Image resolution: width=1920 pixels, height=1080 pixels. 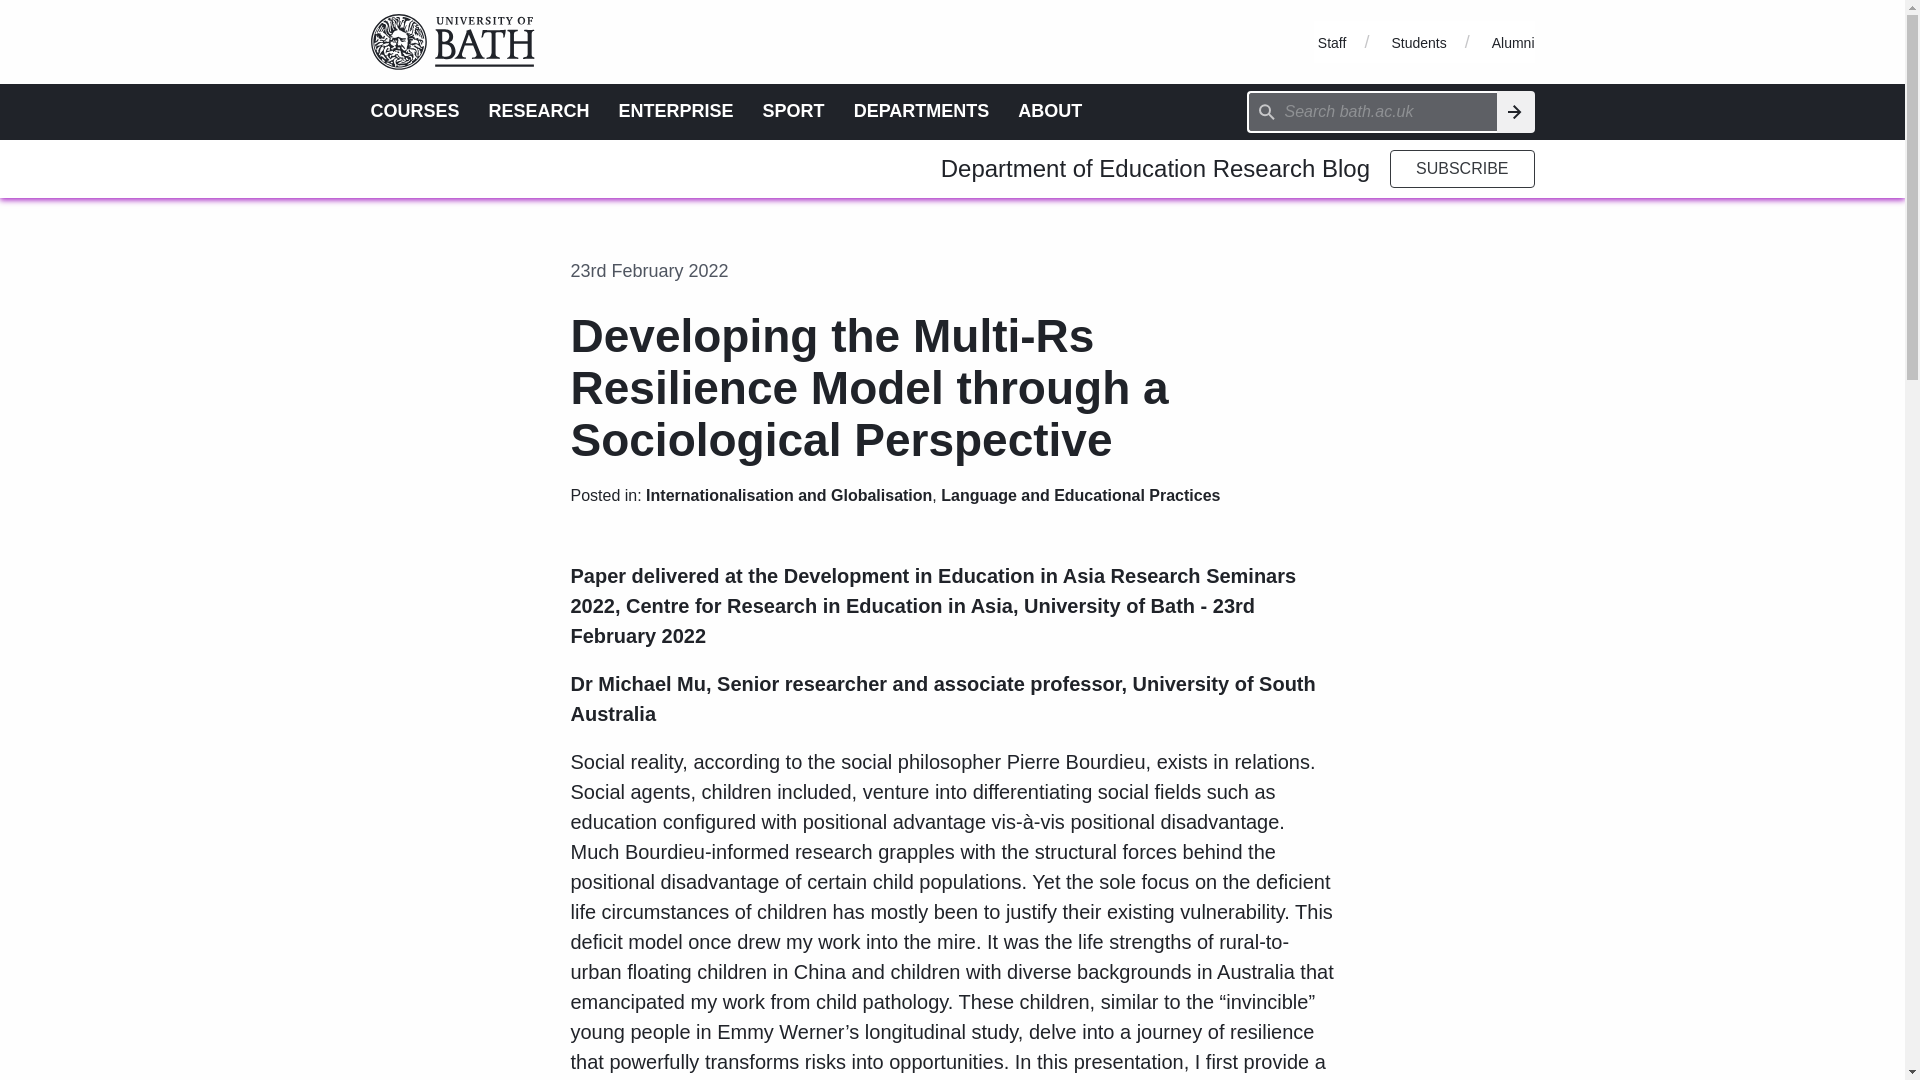 I want to click on DEPARTMENTS, so click(x=922, y=110).